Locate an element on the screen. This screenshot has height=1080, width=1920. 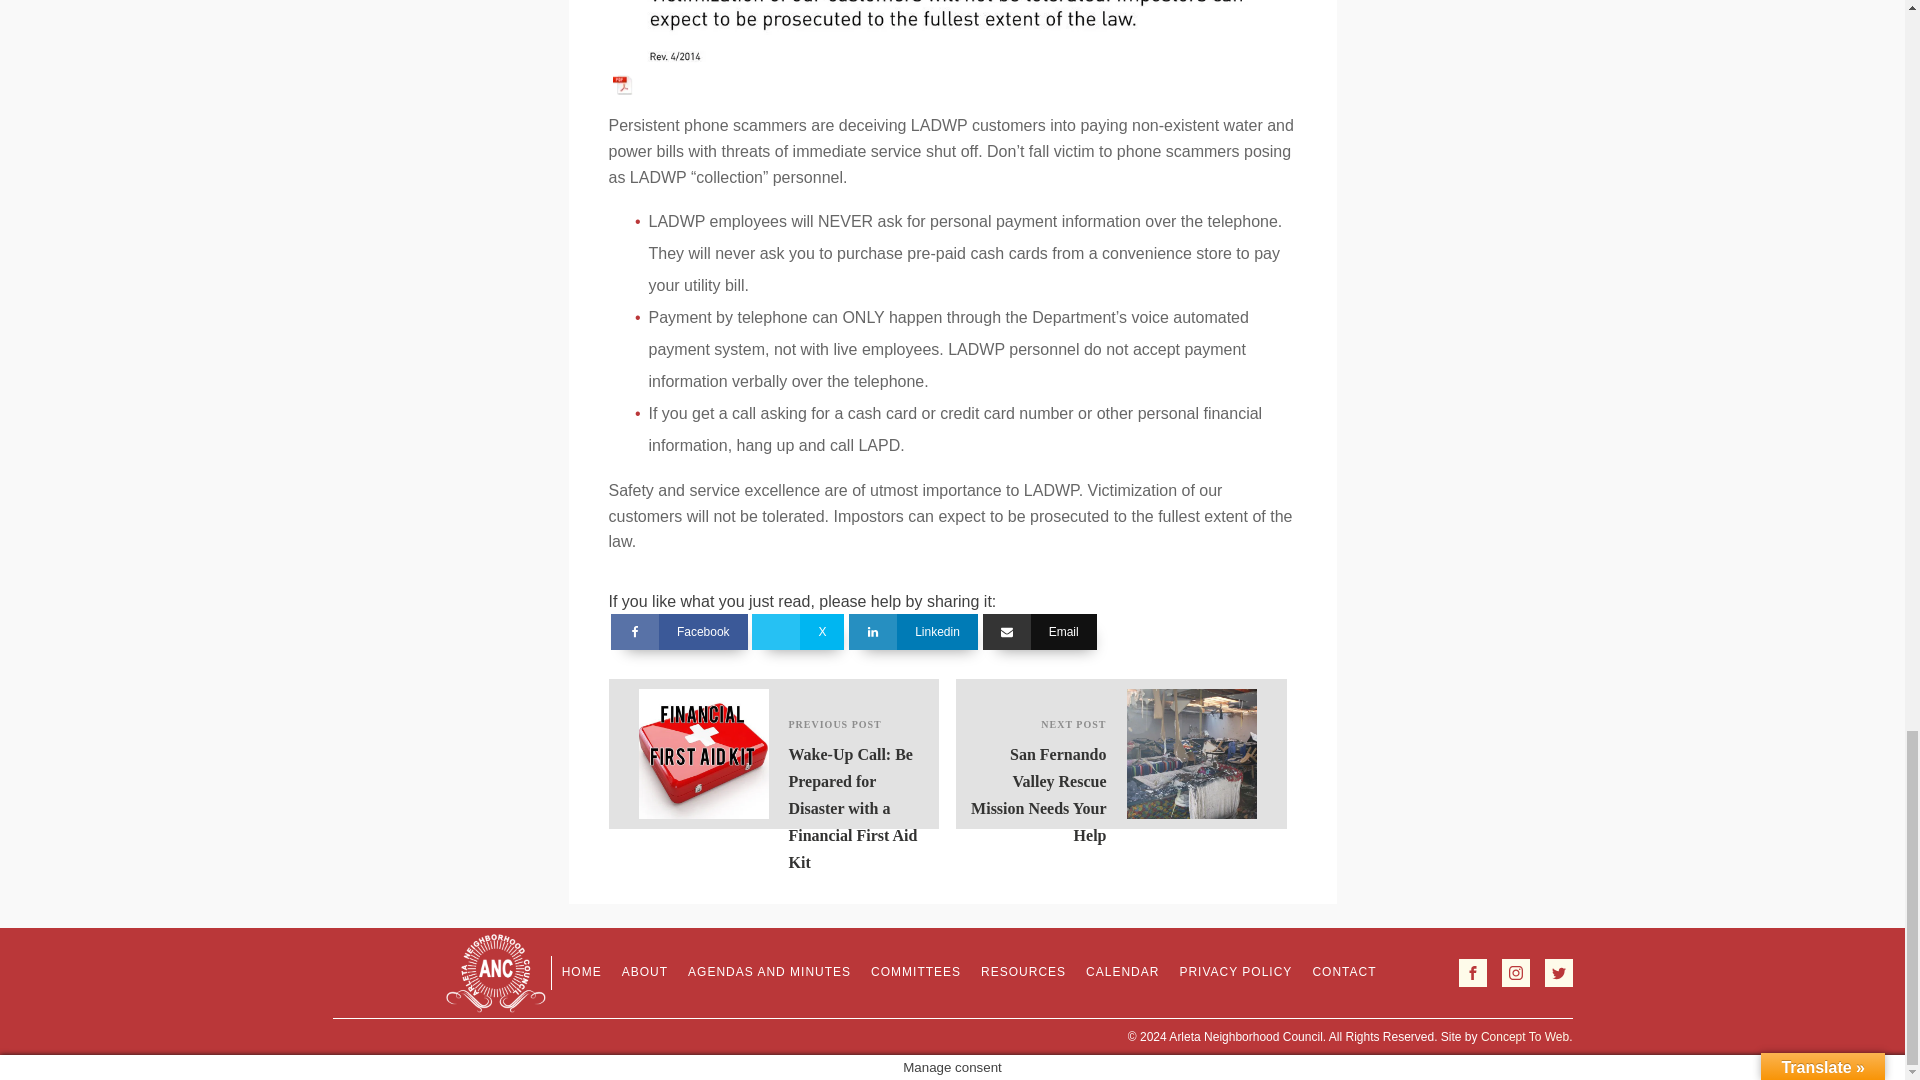
CALENDAR is located at coordinates (1122, 972).